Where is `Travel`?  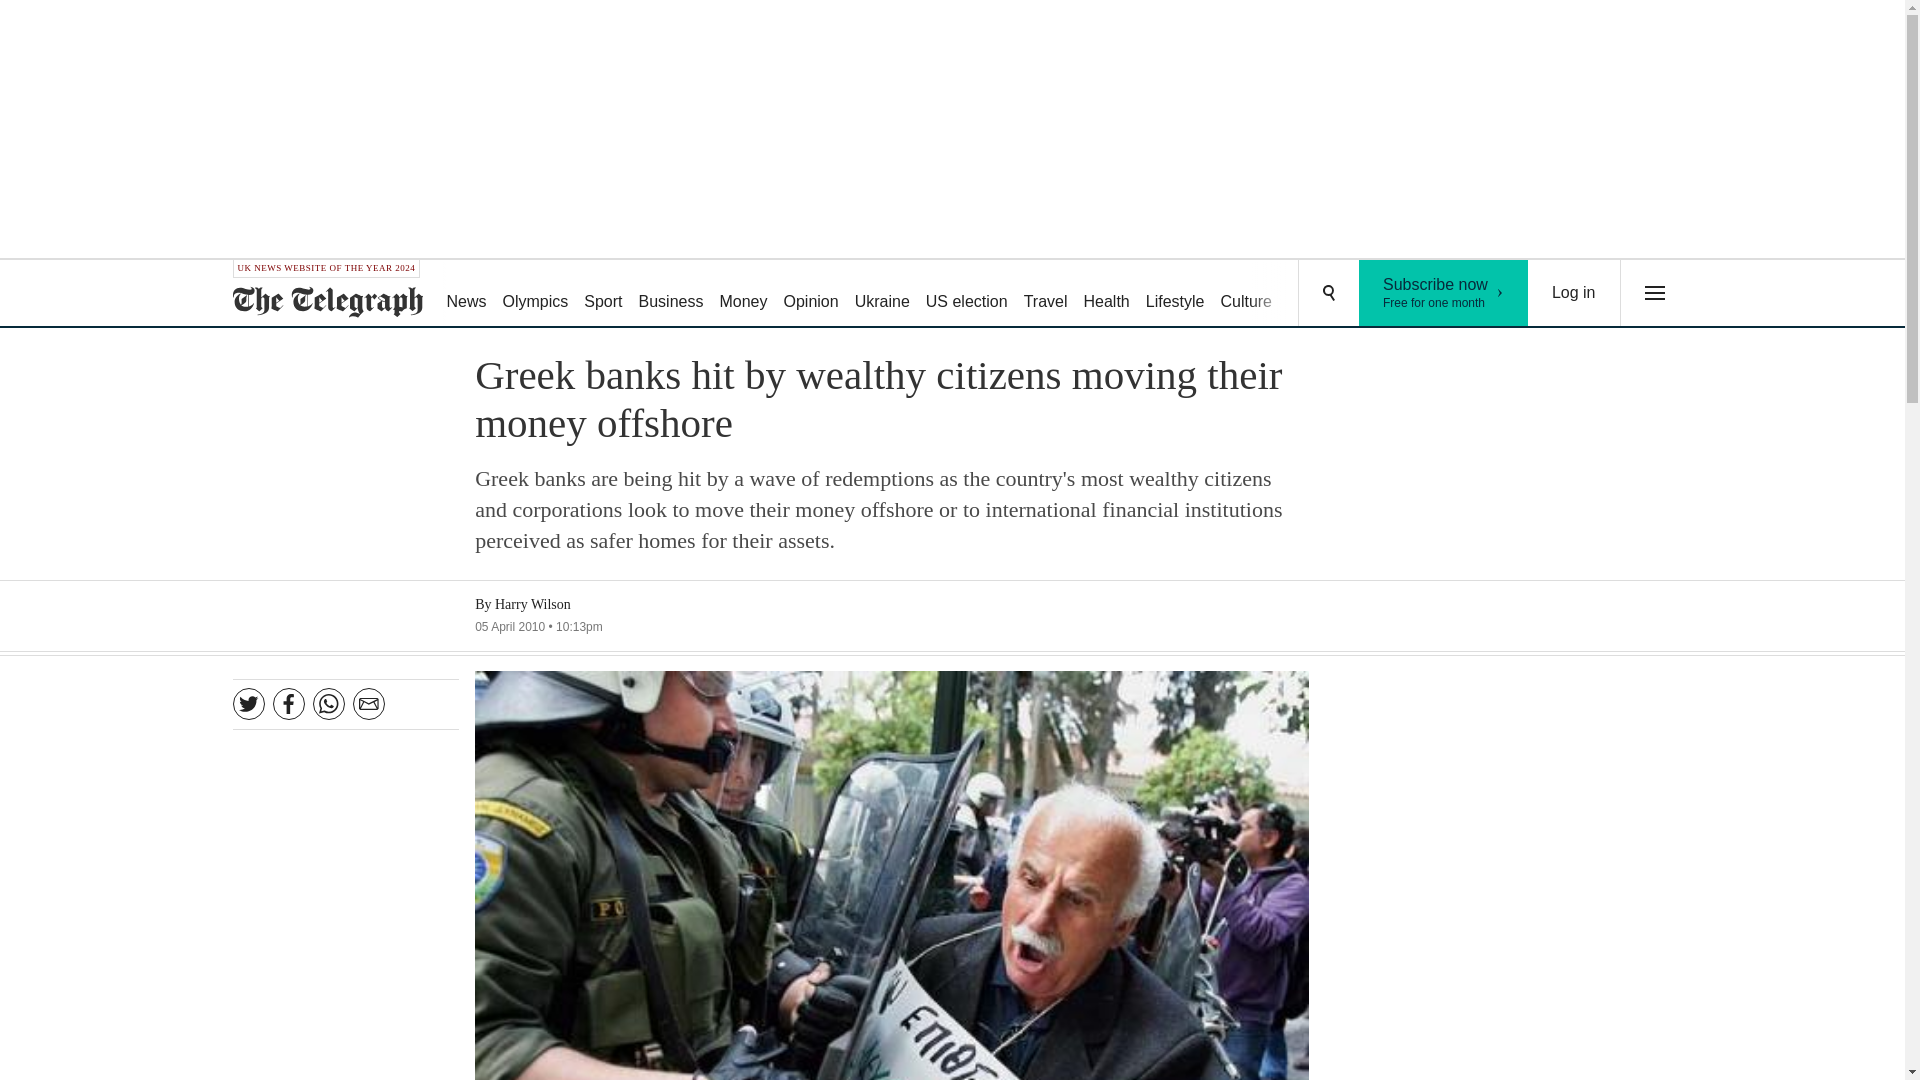 Travel is located at coordinates (1392, 294).